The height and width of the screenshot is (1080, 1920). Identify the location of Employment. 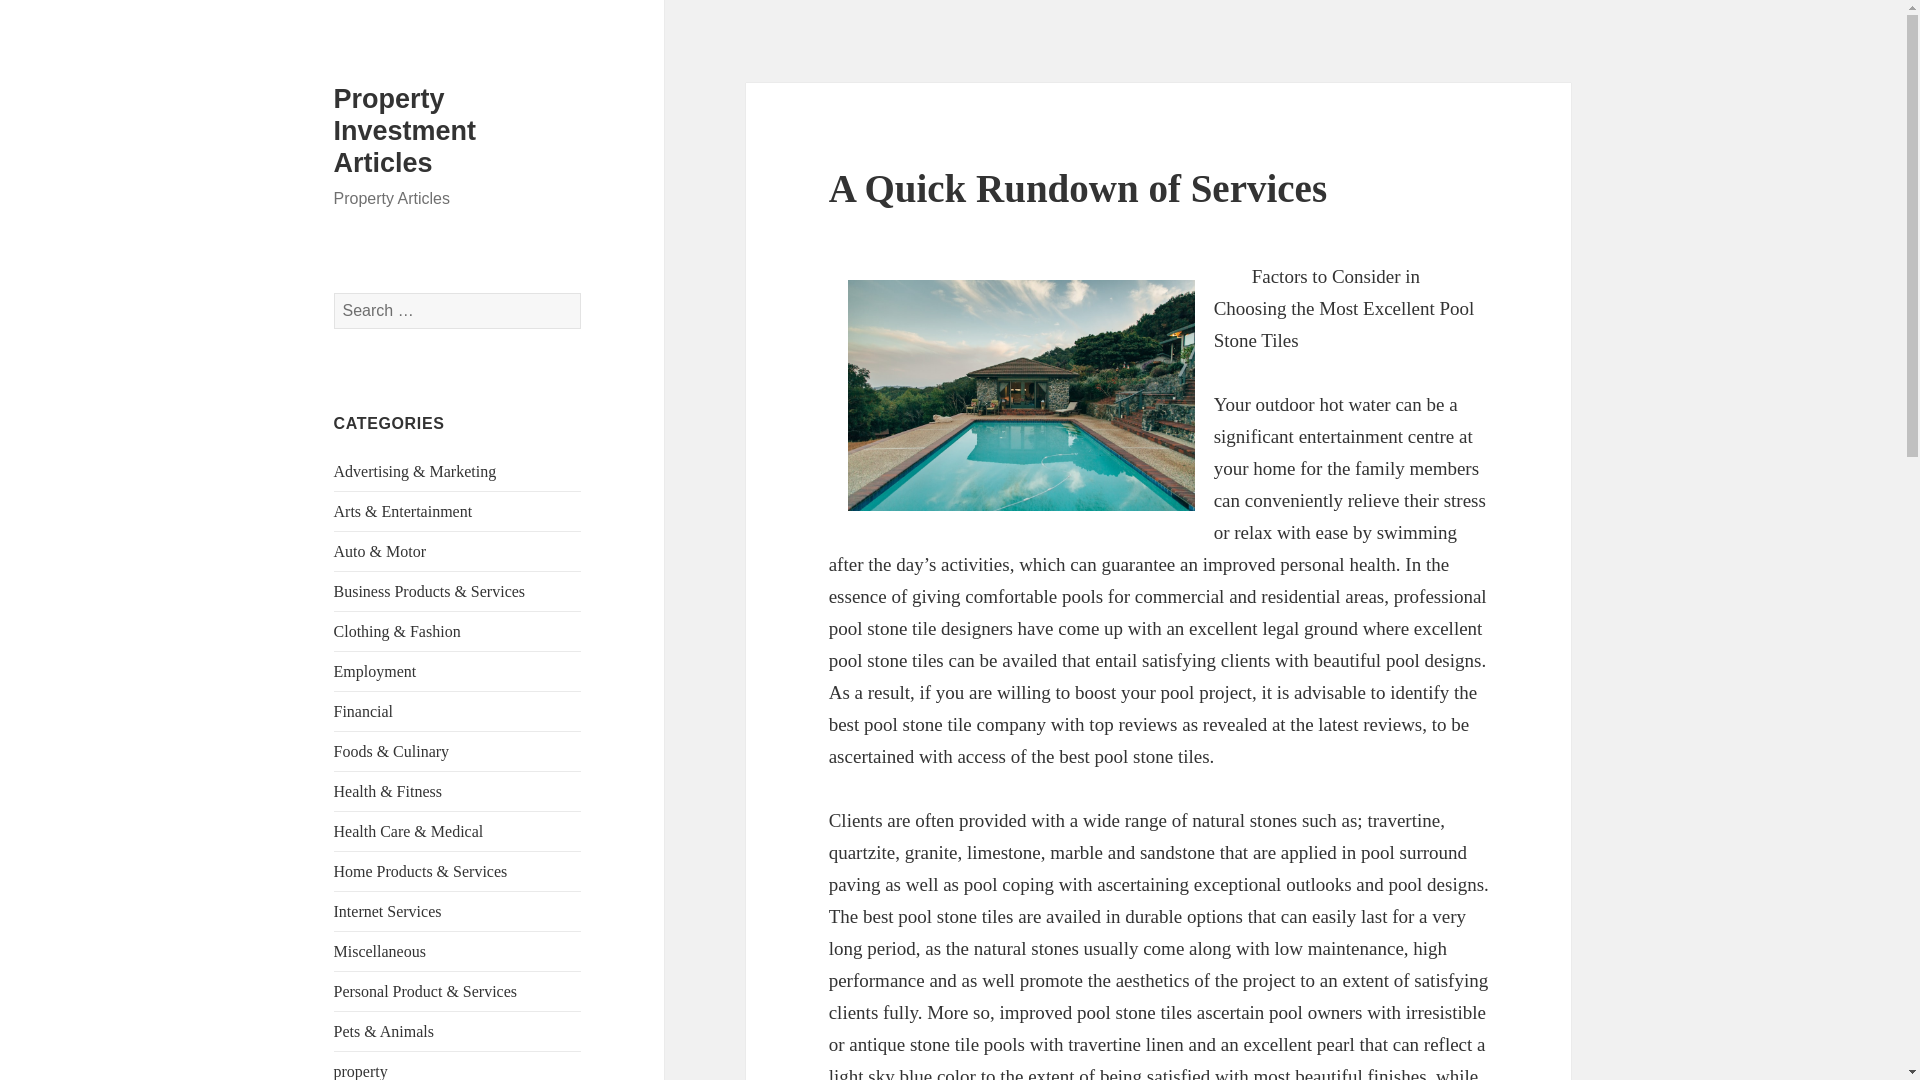
(375, 672).